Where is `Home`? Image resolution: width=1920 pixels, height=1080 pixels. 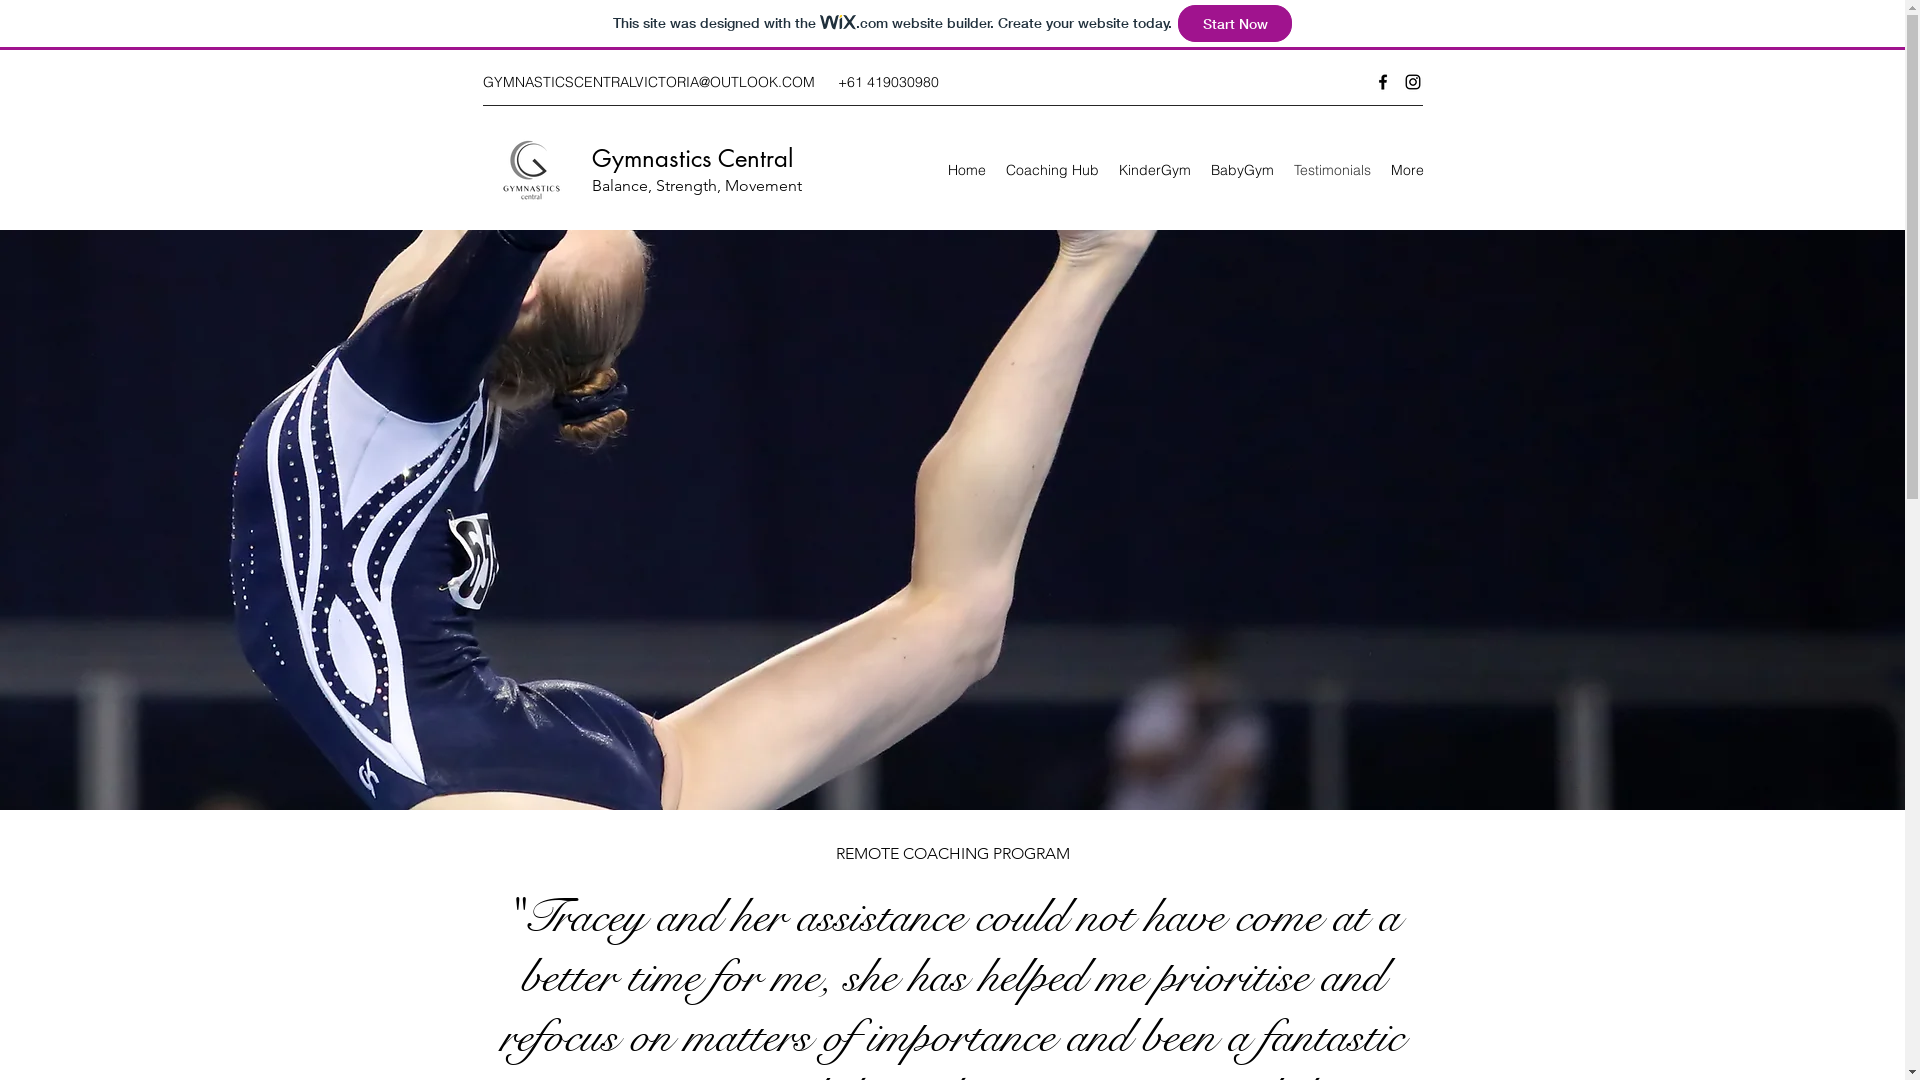
Home is located at coordinates (967, 170).